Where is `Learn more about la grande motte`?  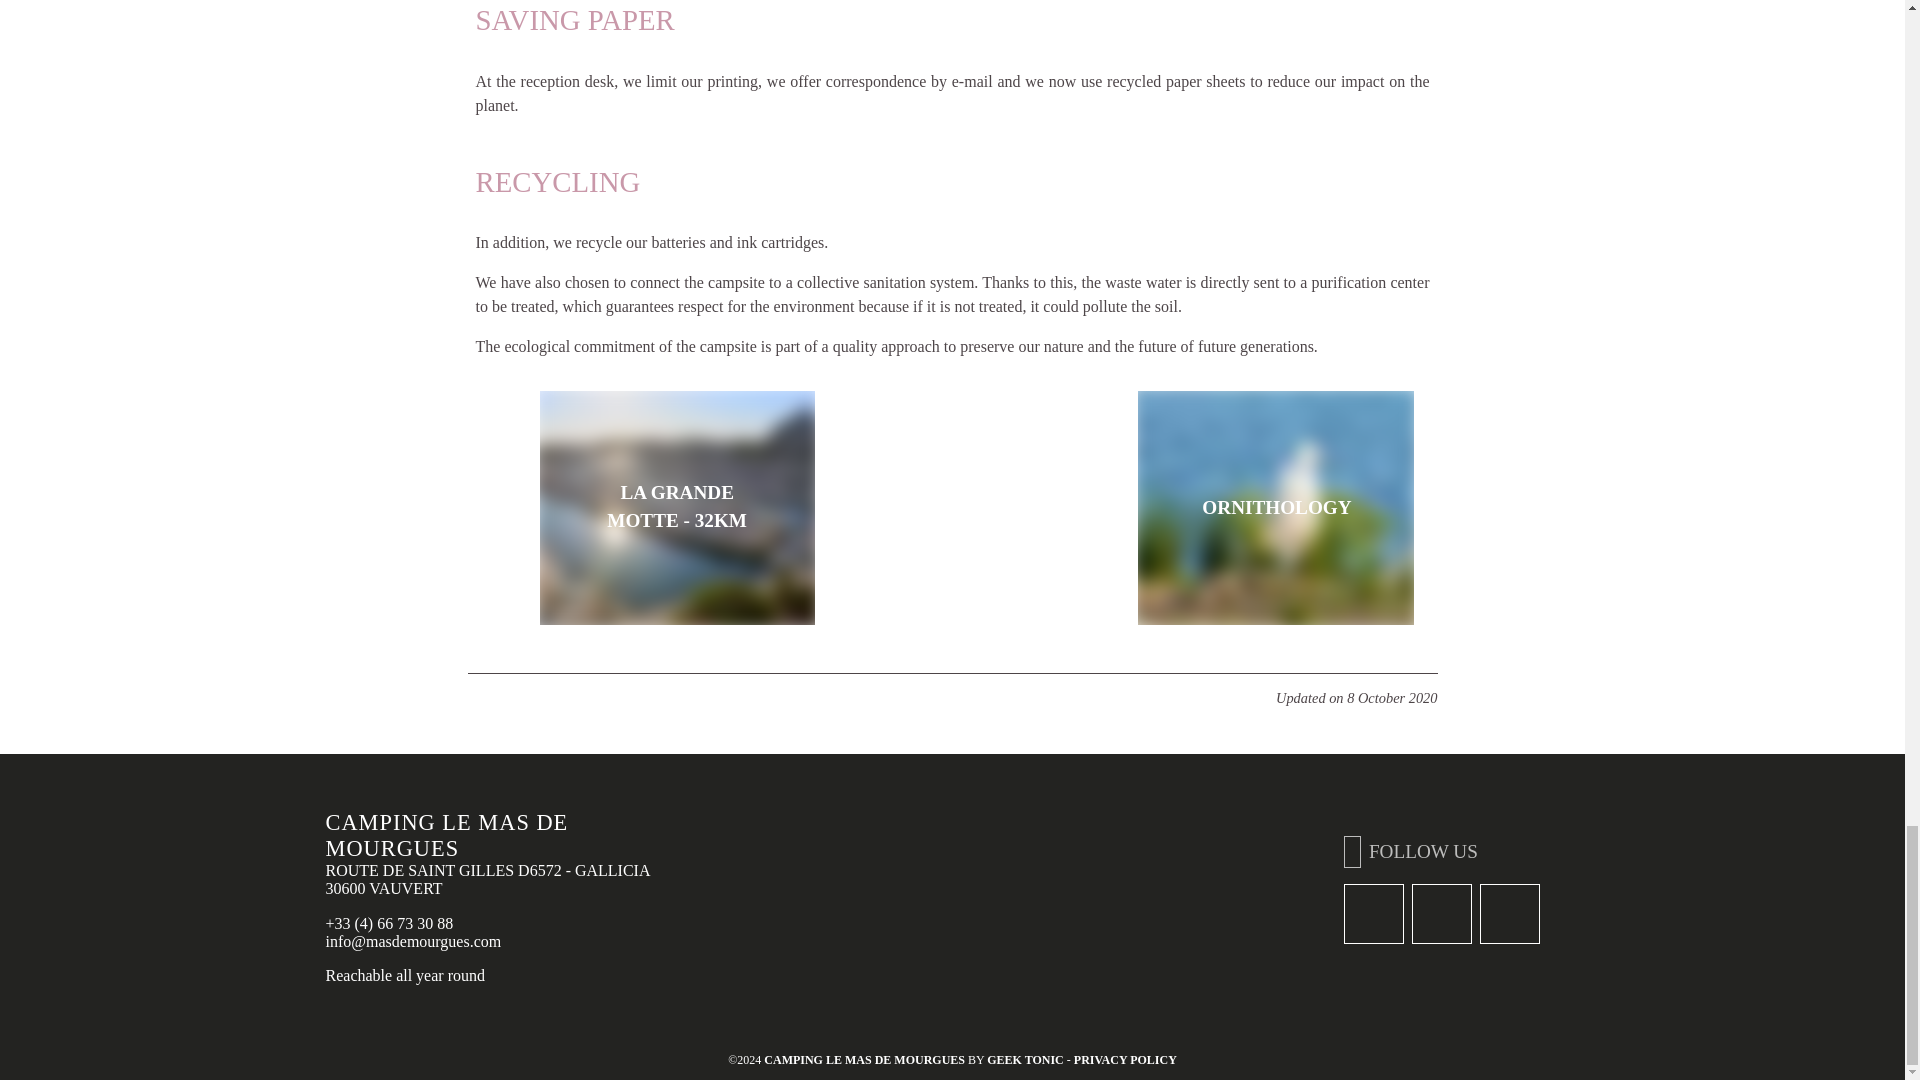
Learn more about la grande motte is located at coordinates (676, 508).